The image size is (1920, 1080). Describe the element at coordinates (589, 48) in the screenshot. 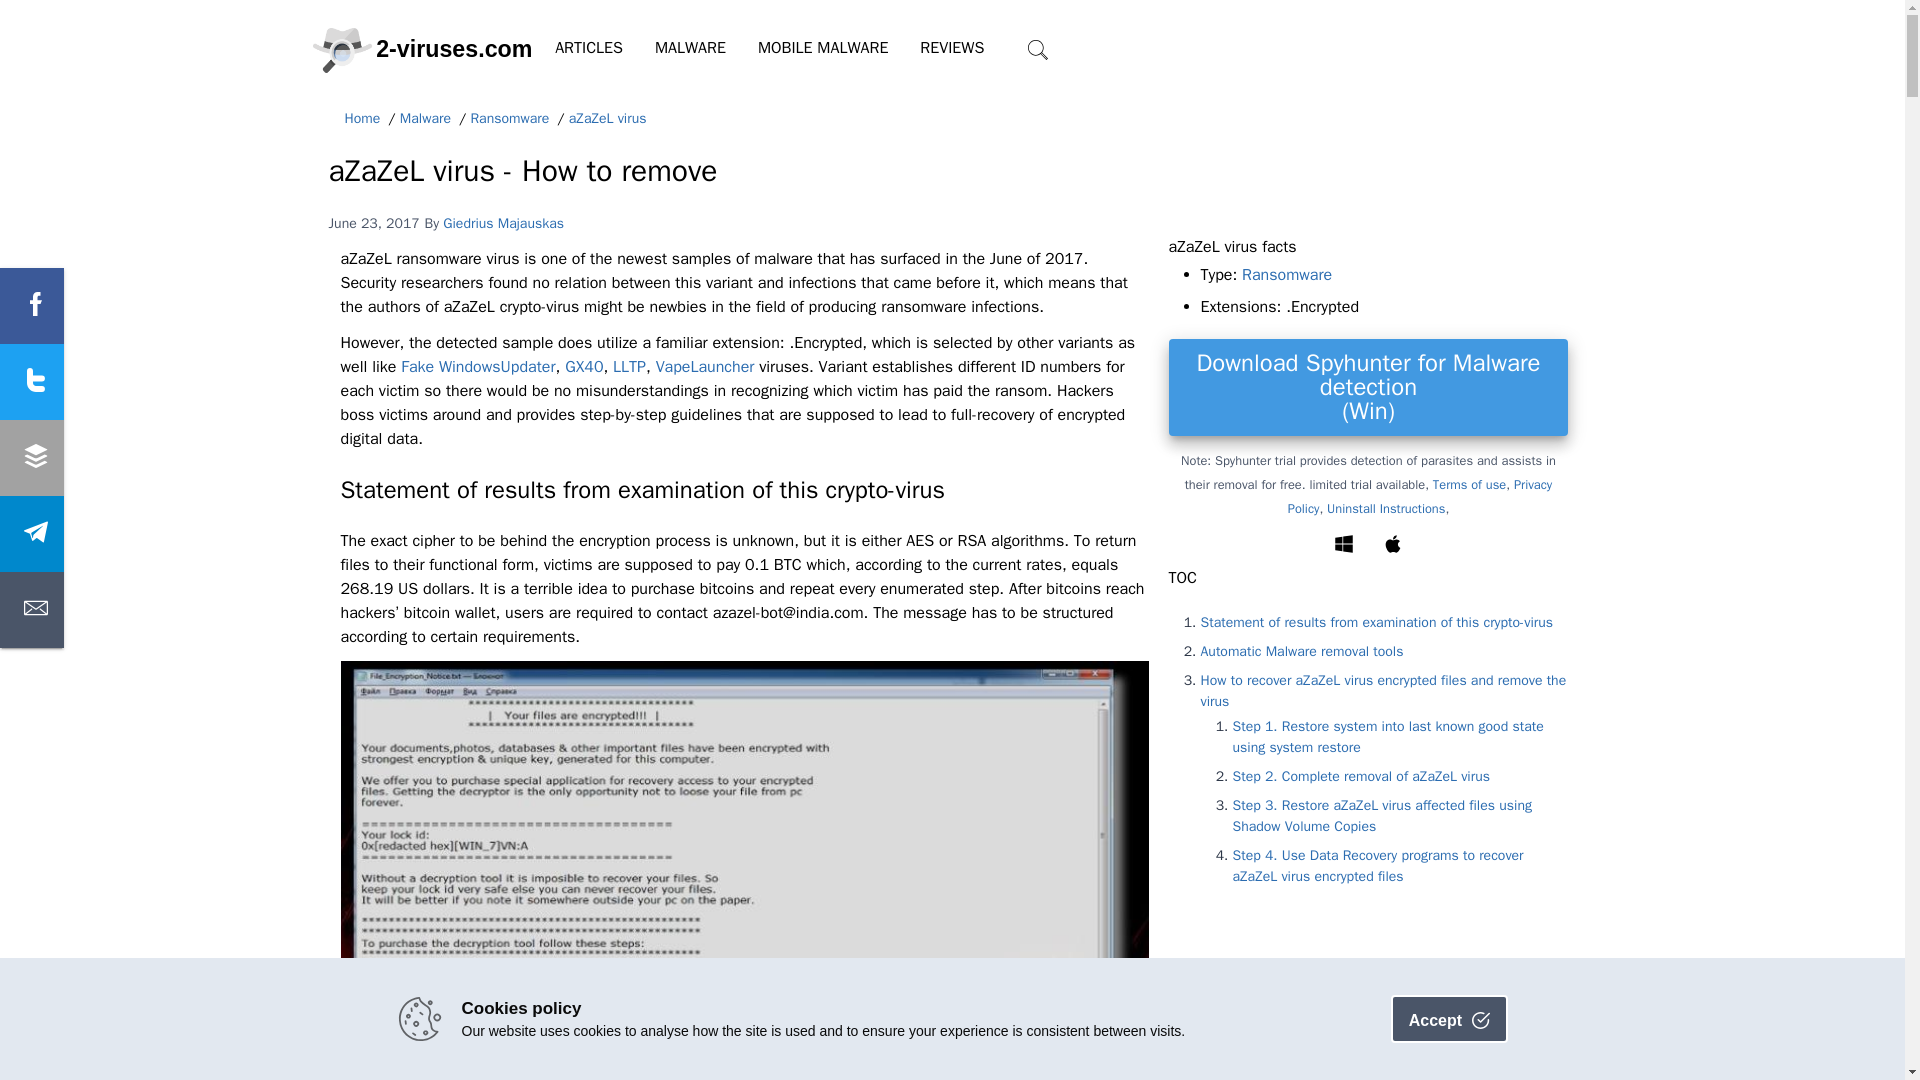

I see `ARTICLES` at that location.